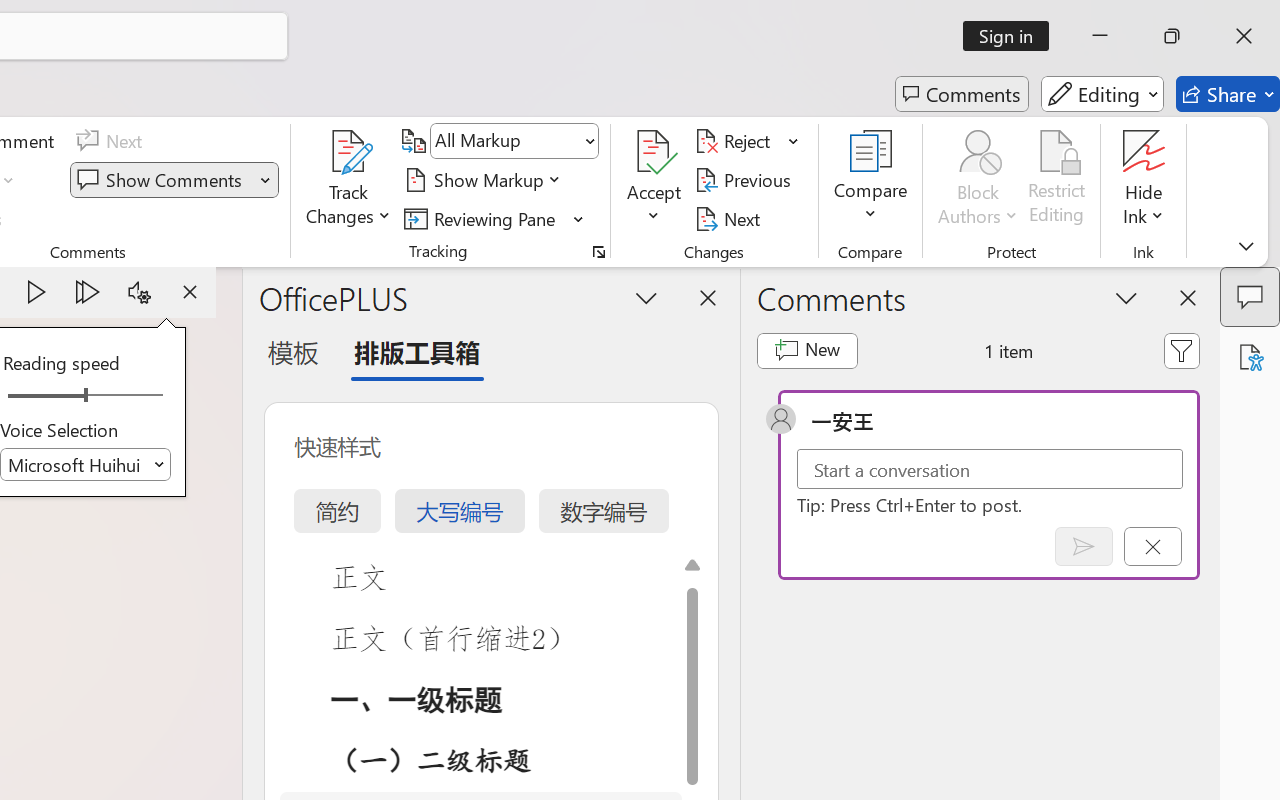 The height and width of the screenshot is (800, 1280). What do you see at coordinates (1182, 350) in the screenshot?
I see `Filter` at bounding box center [1182, 350].